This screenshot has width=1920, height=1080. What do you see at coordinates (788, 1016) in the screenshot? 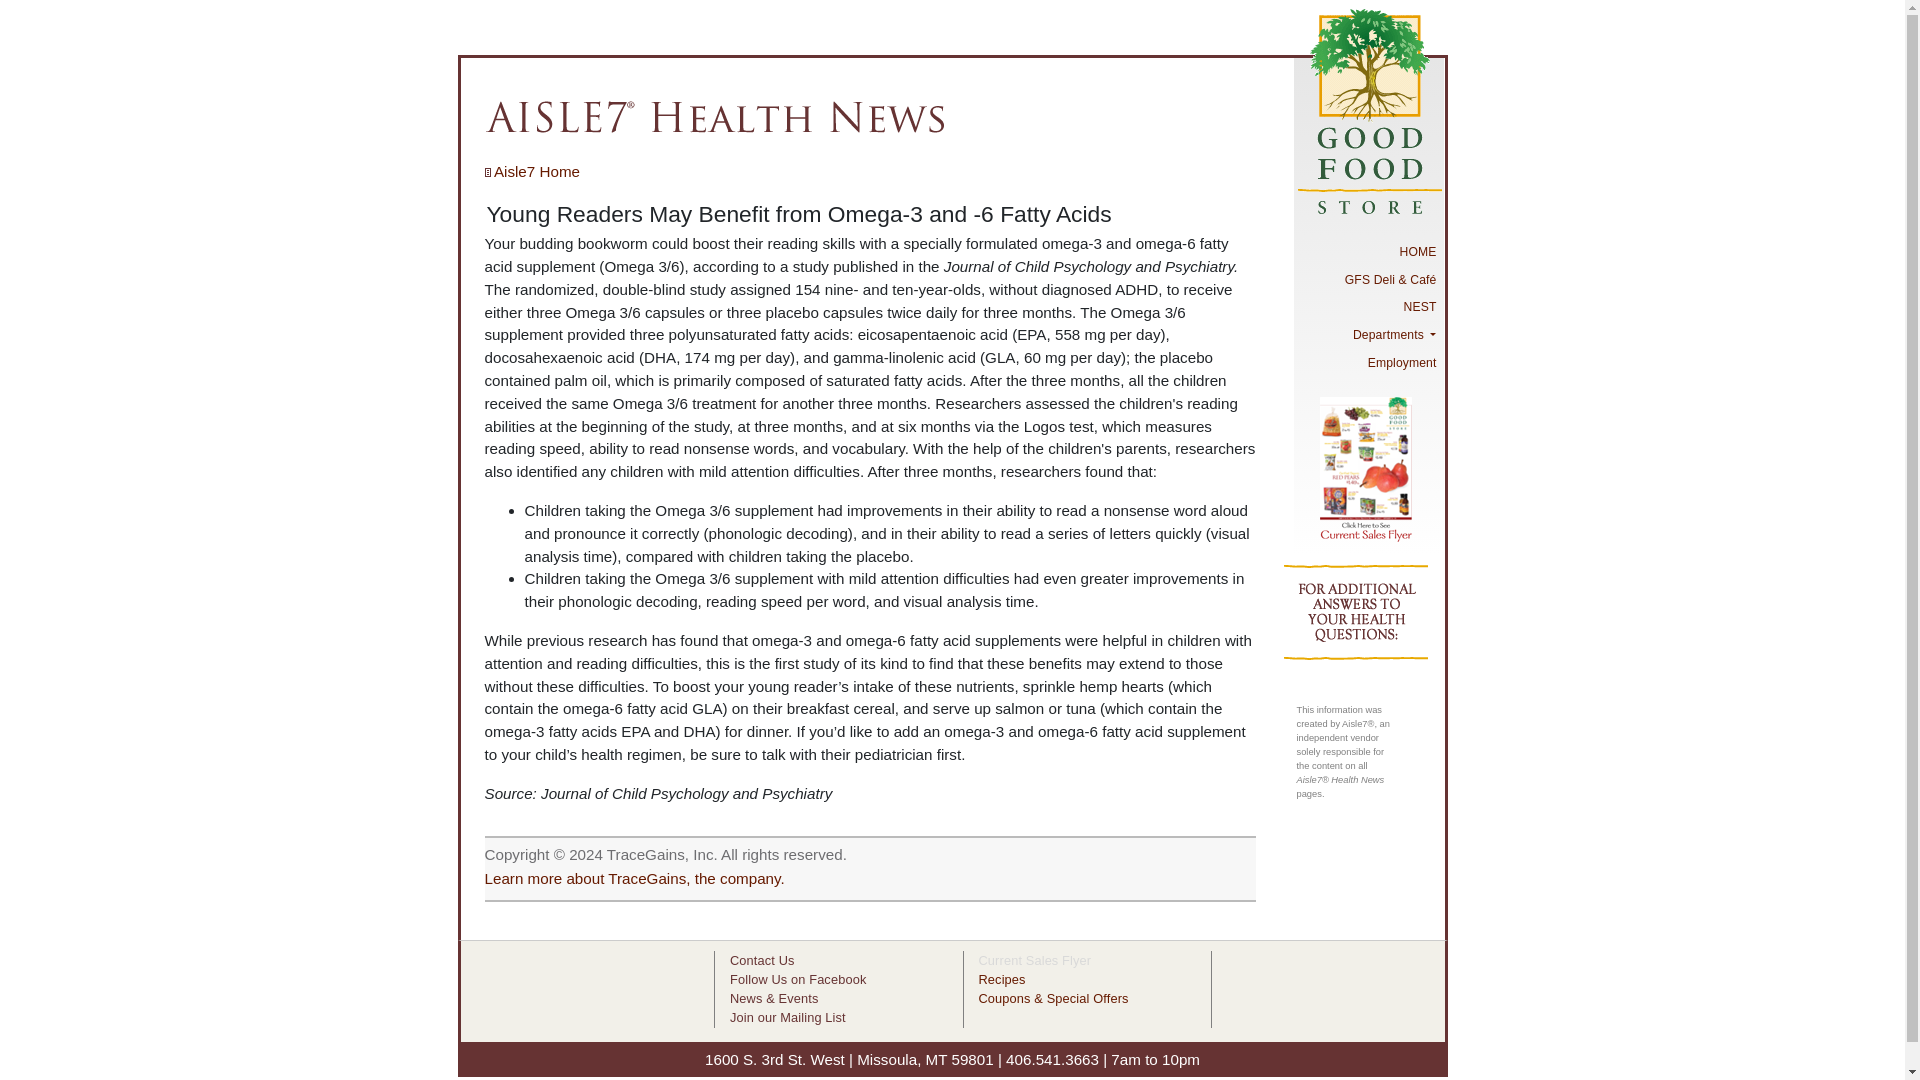
I see `Join our Mailing List` at bounding box center [788, 1016].